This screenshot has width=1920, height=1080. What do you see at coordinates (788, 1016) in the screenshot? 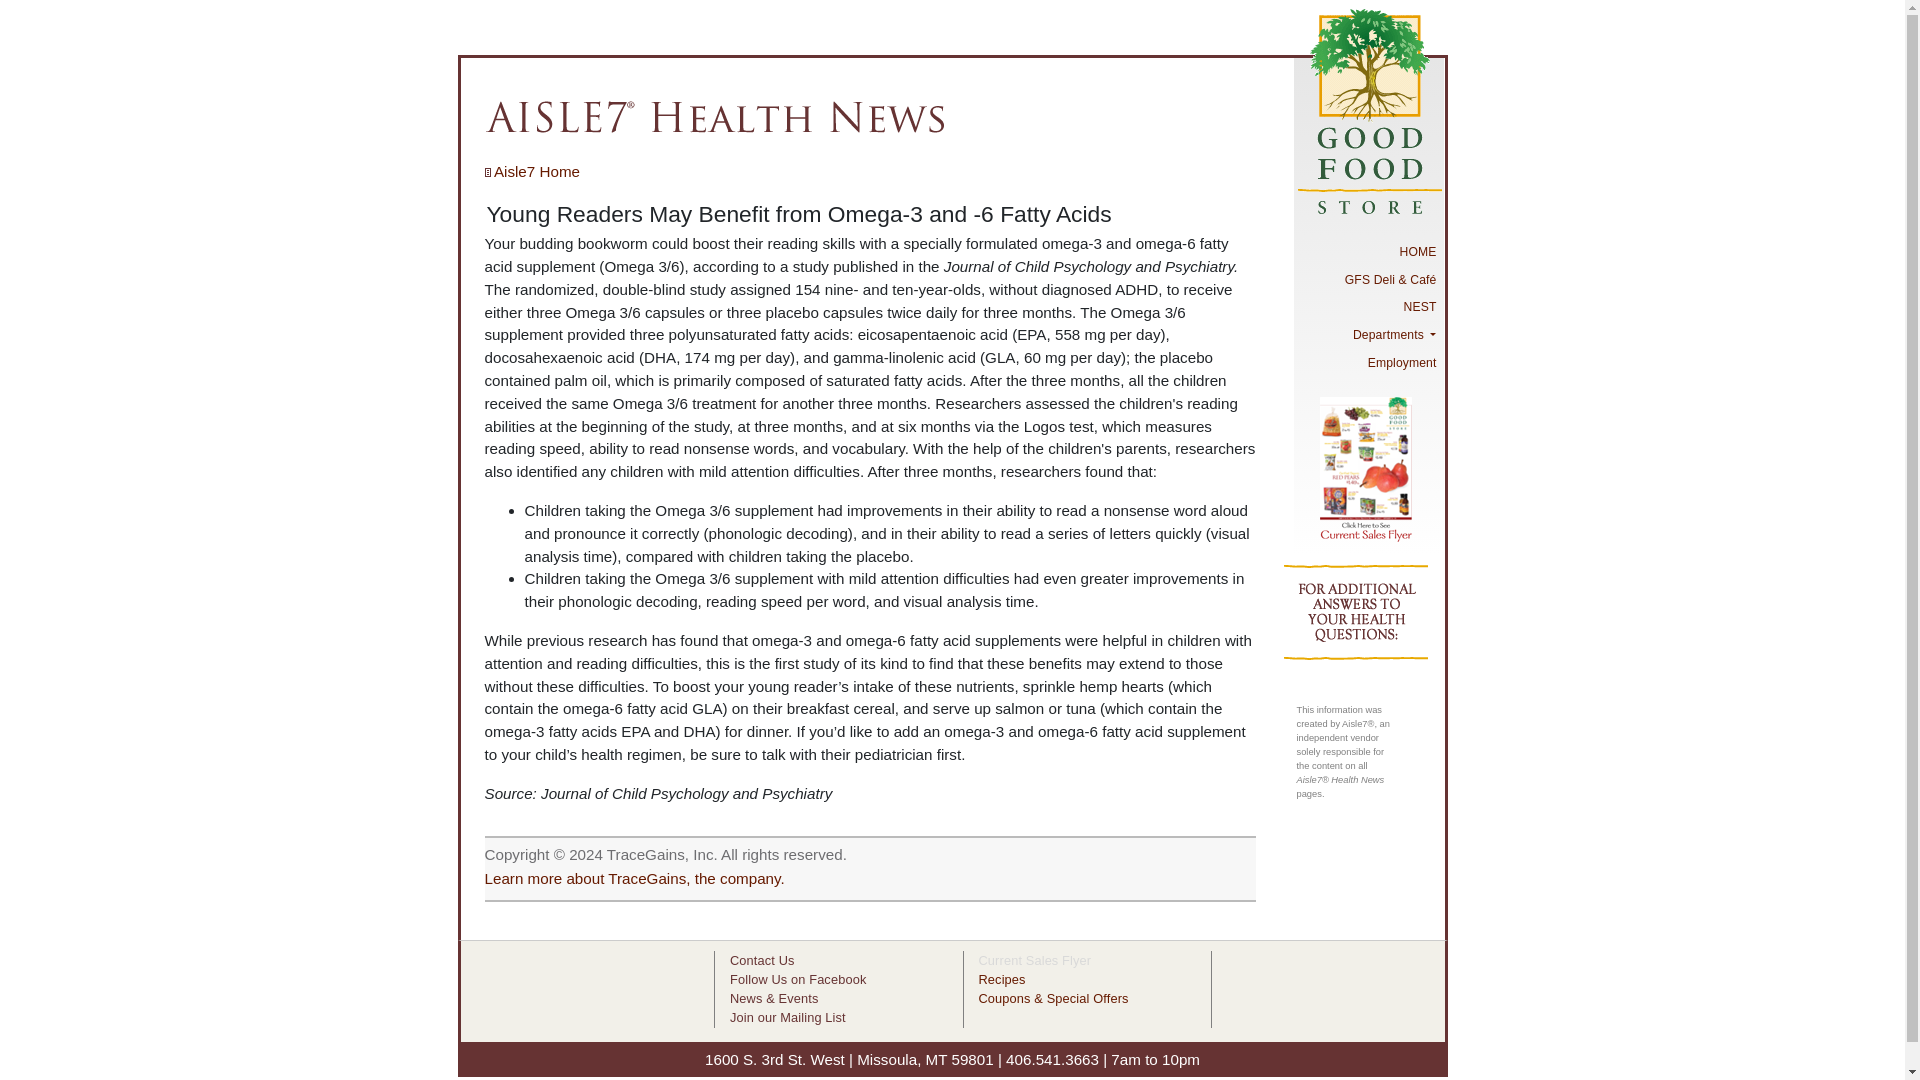
I see `Join our Mailing List` at bounding box center [788, 1016].